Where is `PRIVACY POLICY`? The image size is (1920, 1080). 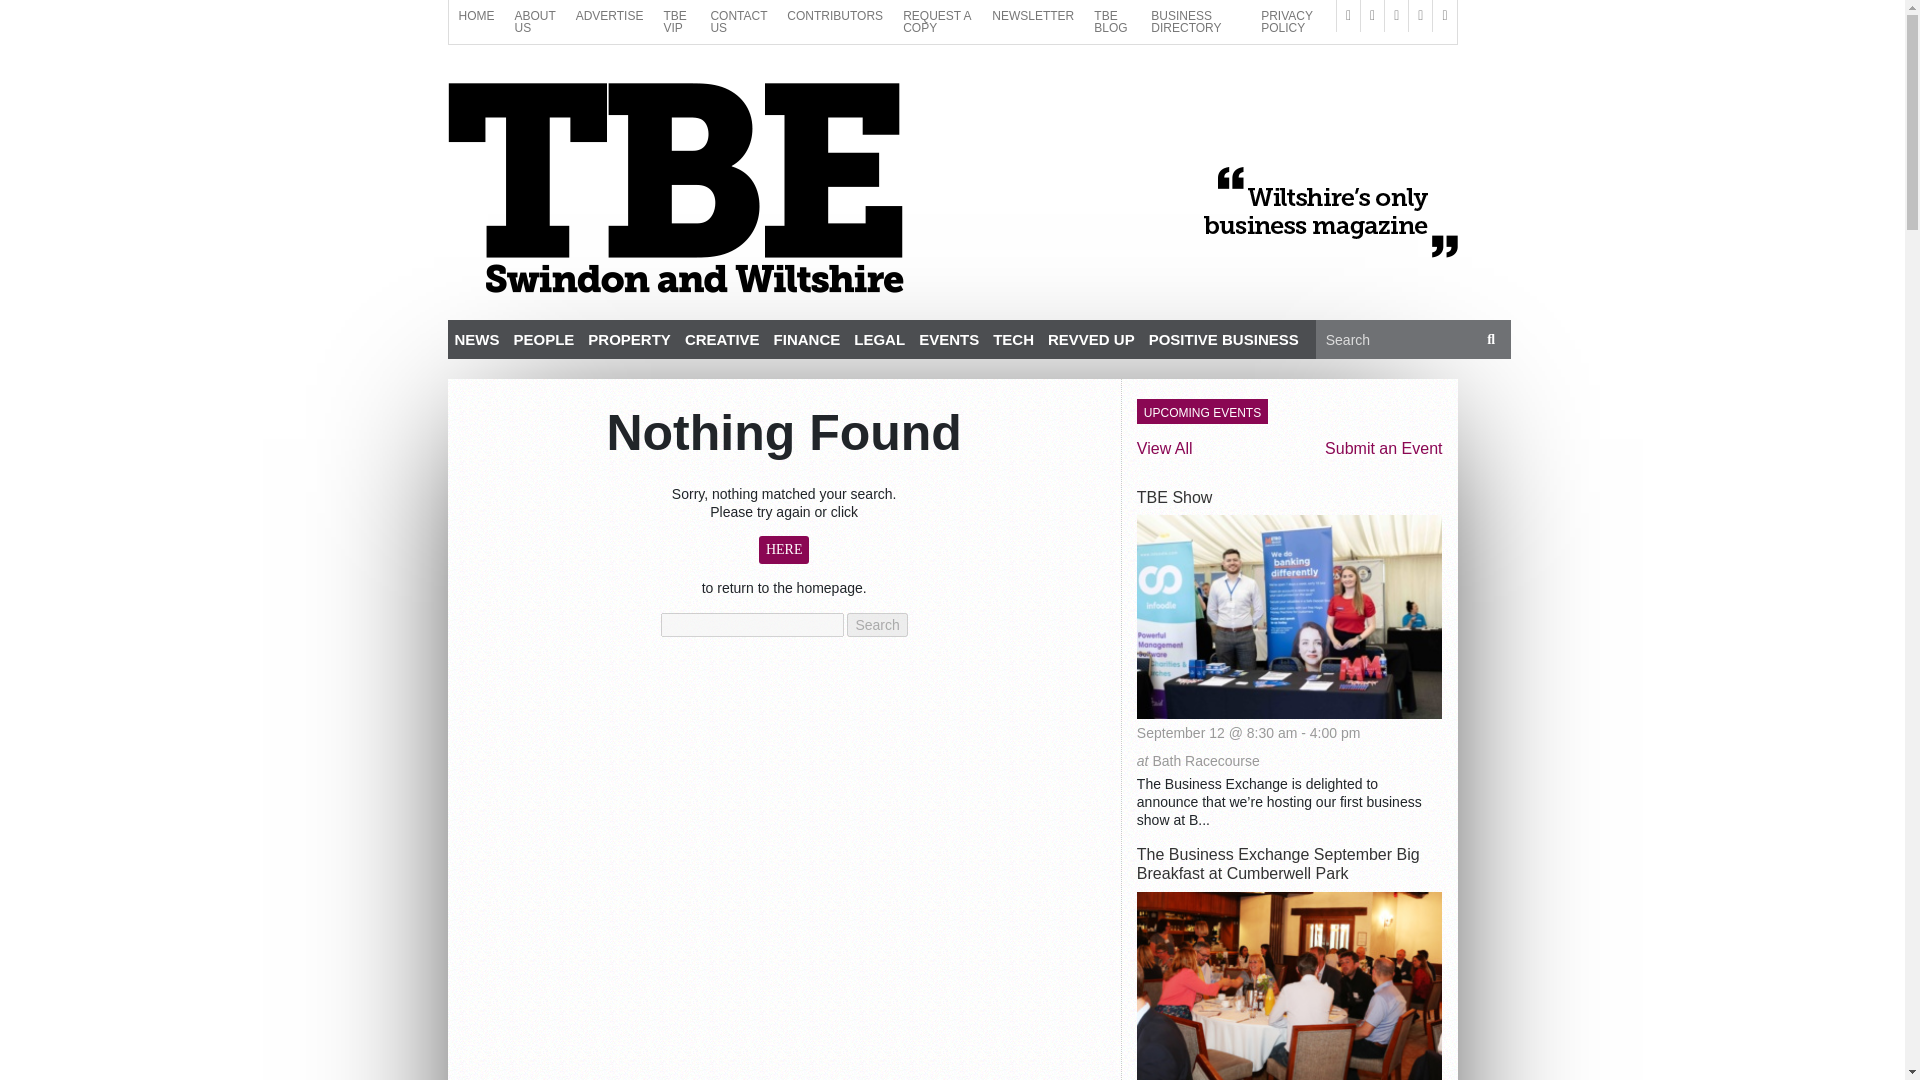
PRIVACY POLICY is located at coordinates (1294, 22).